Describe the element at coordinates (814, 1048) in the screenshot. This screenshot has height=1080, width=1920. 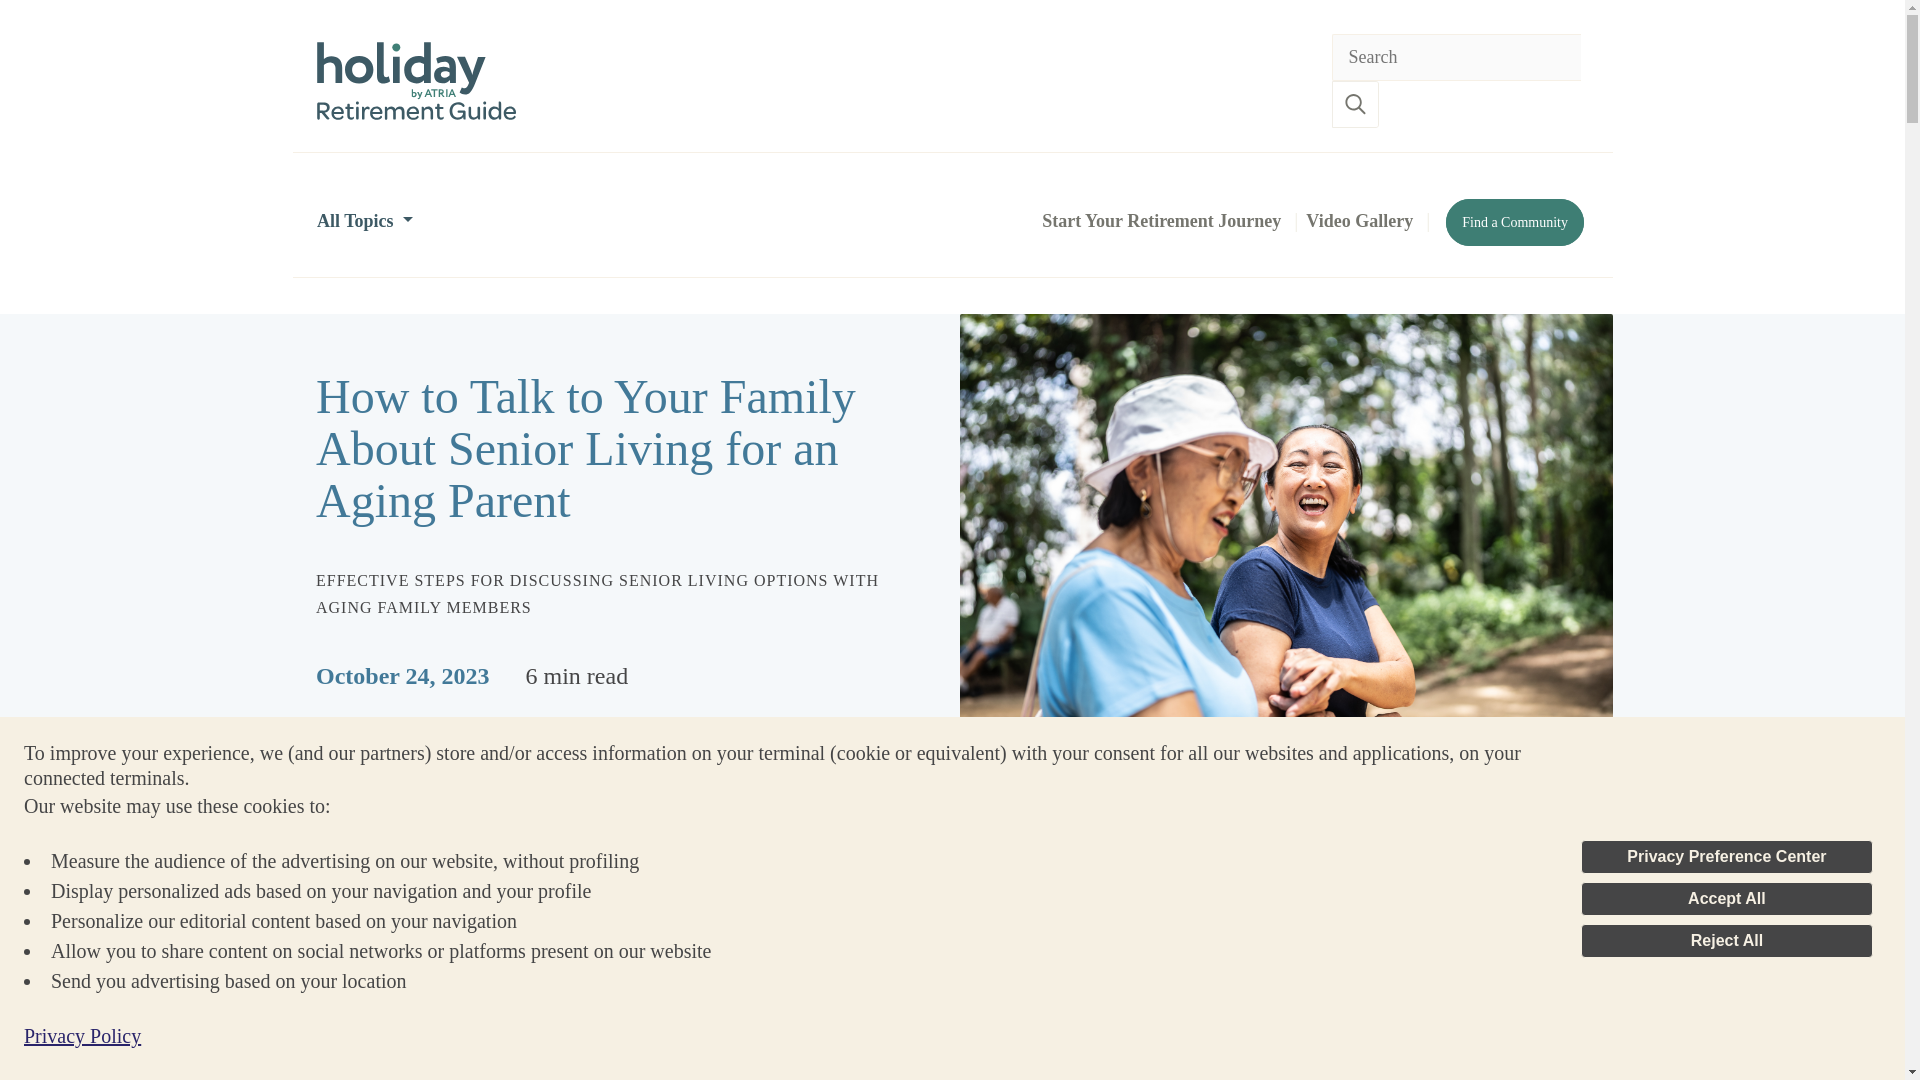
I see `4Q 2023 HBA How to Talk to Family about Senior Living Video` at that location.